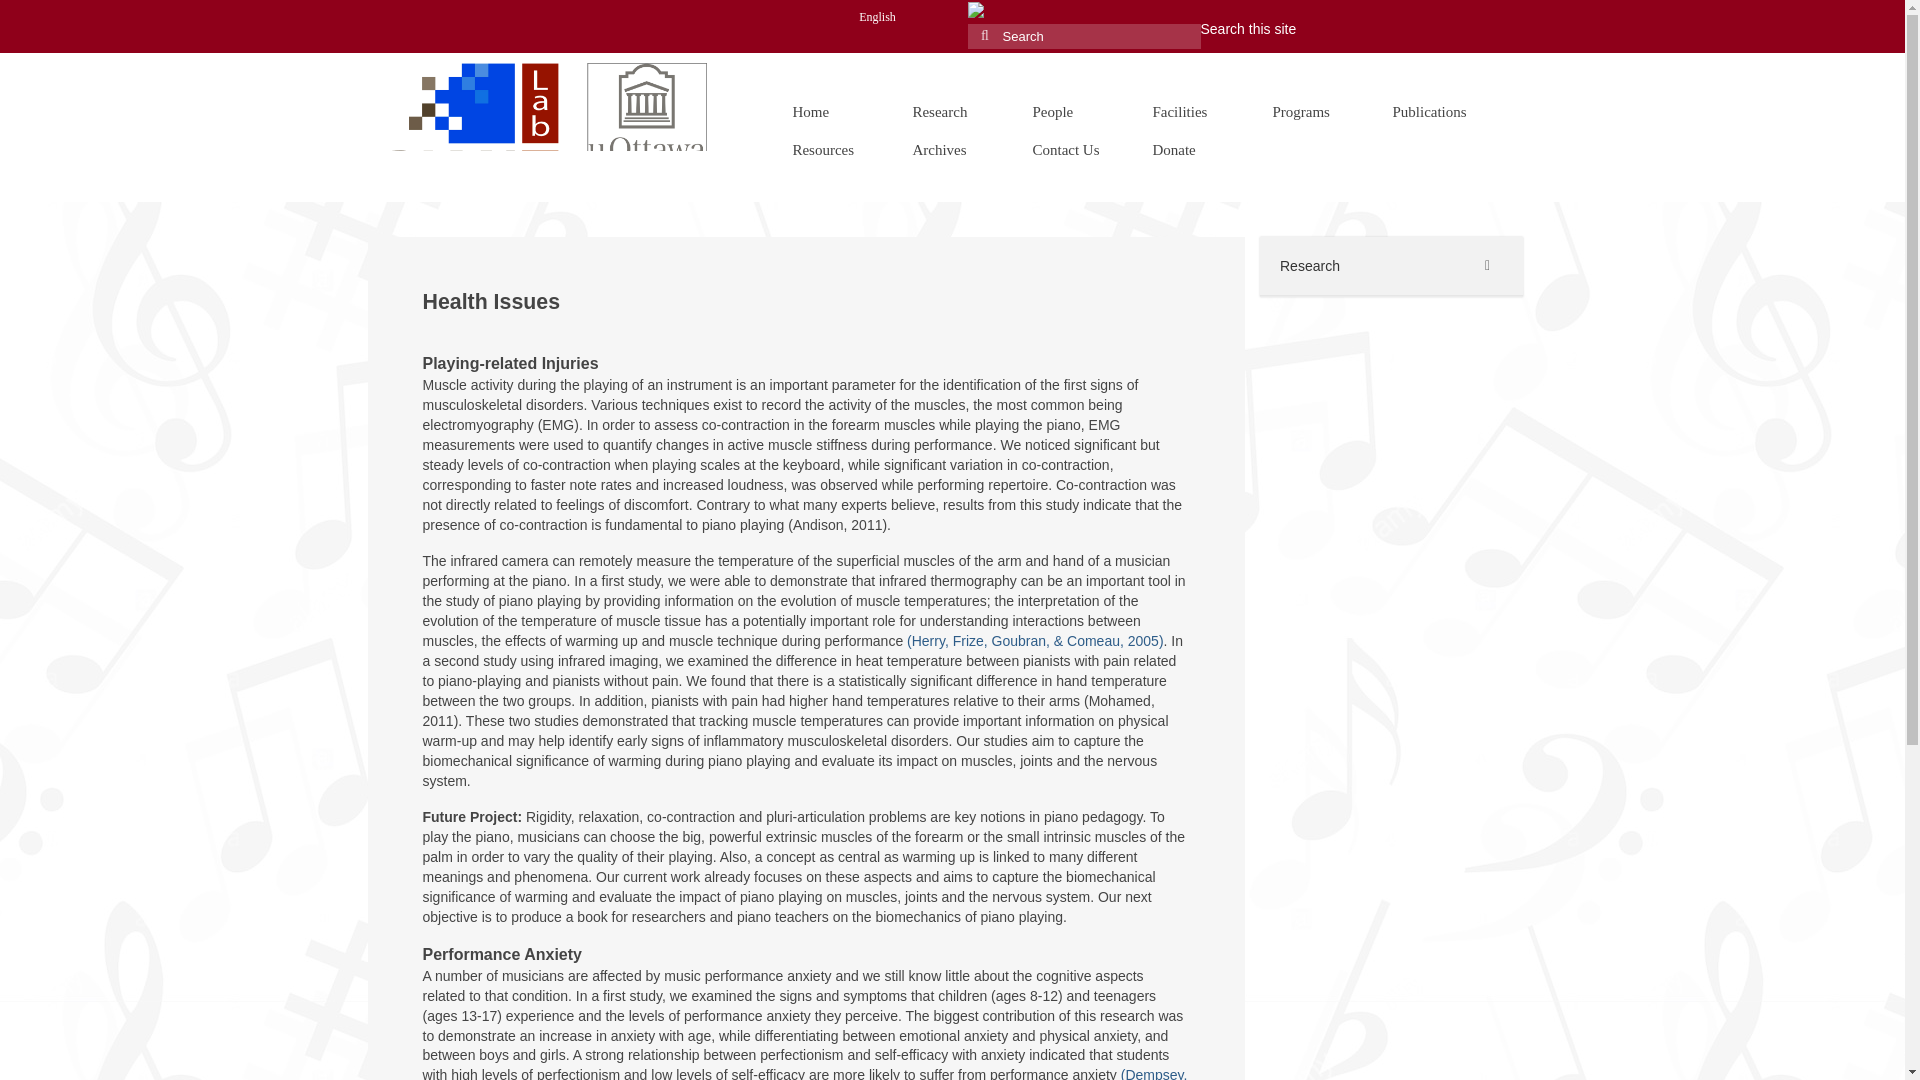 The height and width of the screenshot is (1080, 1920). What do you see at coordinates (1312, 111) in the screenshot?
I see `Programs` at bounding box center [1312, 111].